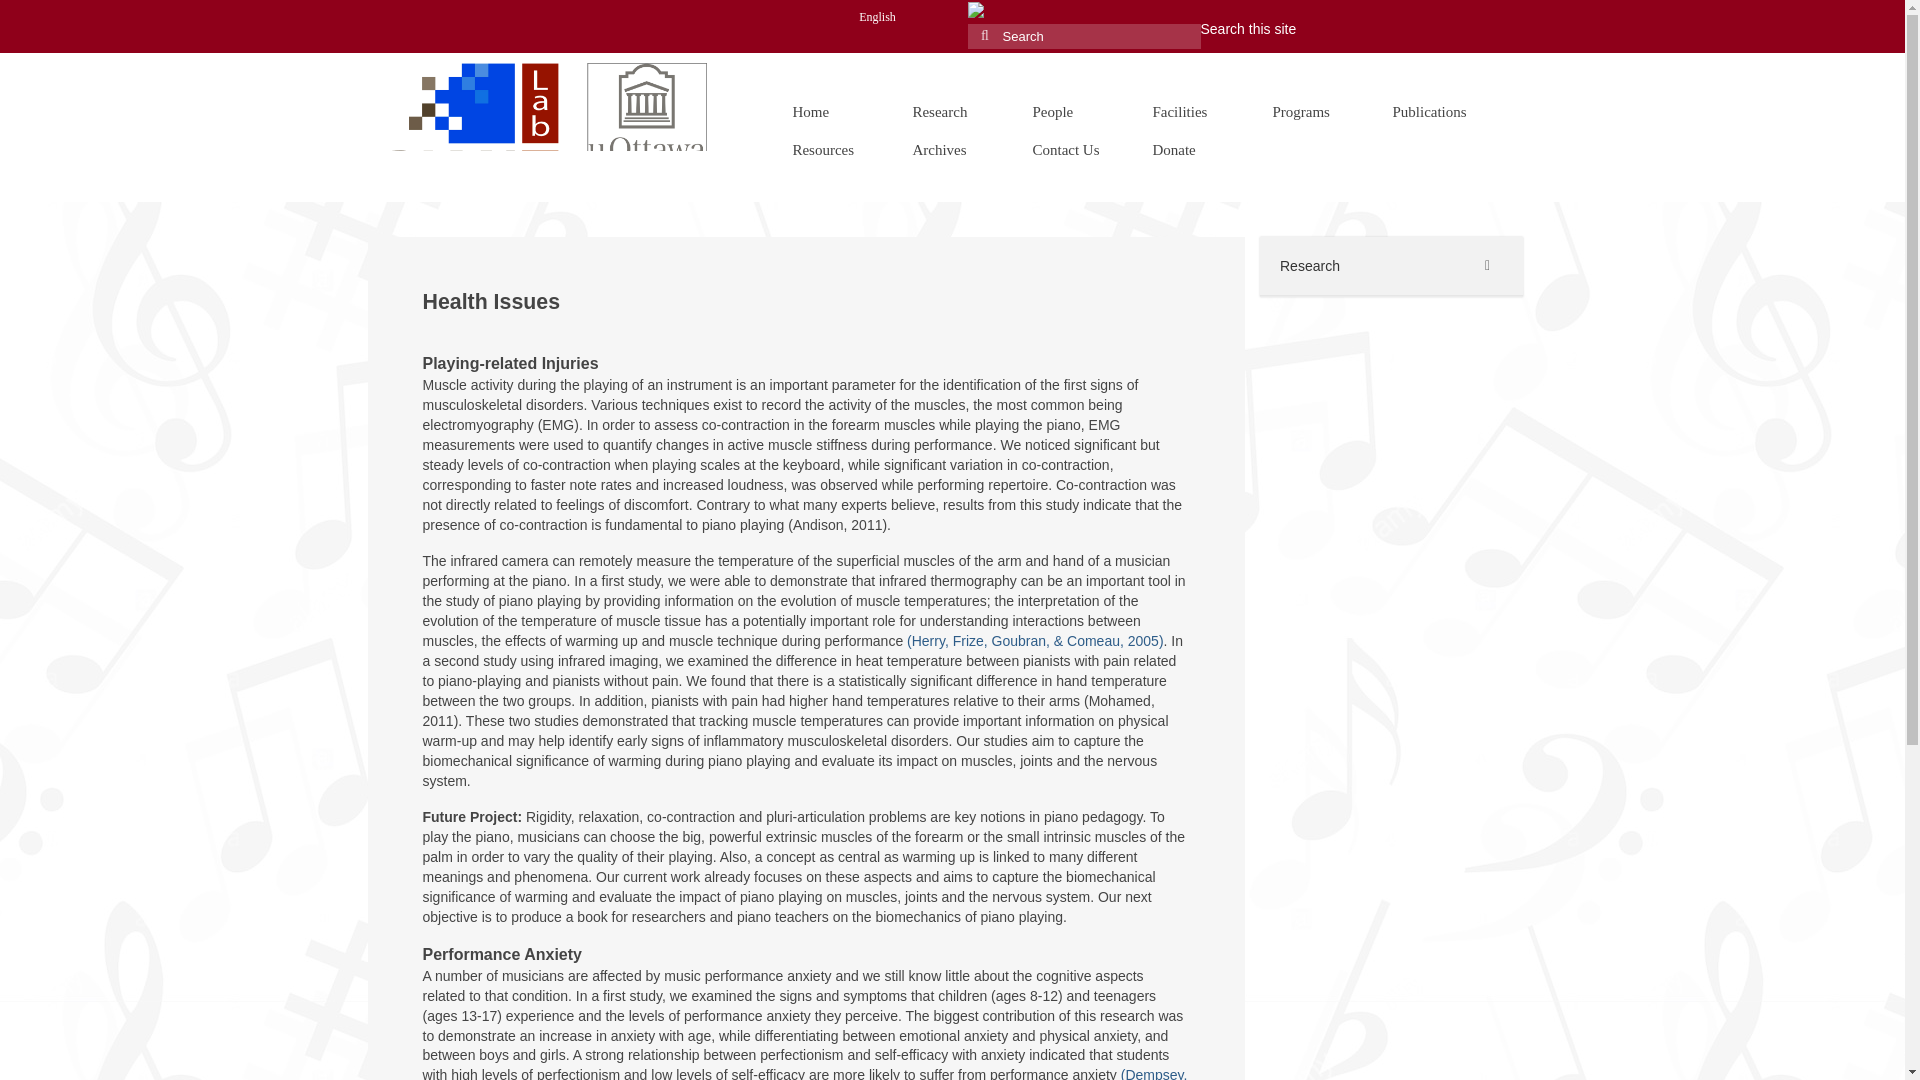 The height and width of the screenshot is (1080, 1920). What do you see at coordinates (1312, 111) in the screenshot?
I see `Programs` at bounding box center [1312, 111].